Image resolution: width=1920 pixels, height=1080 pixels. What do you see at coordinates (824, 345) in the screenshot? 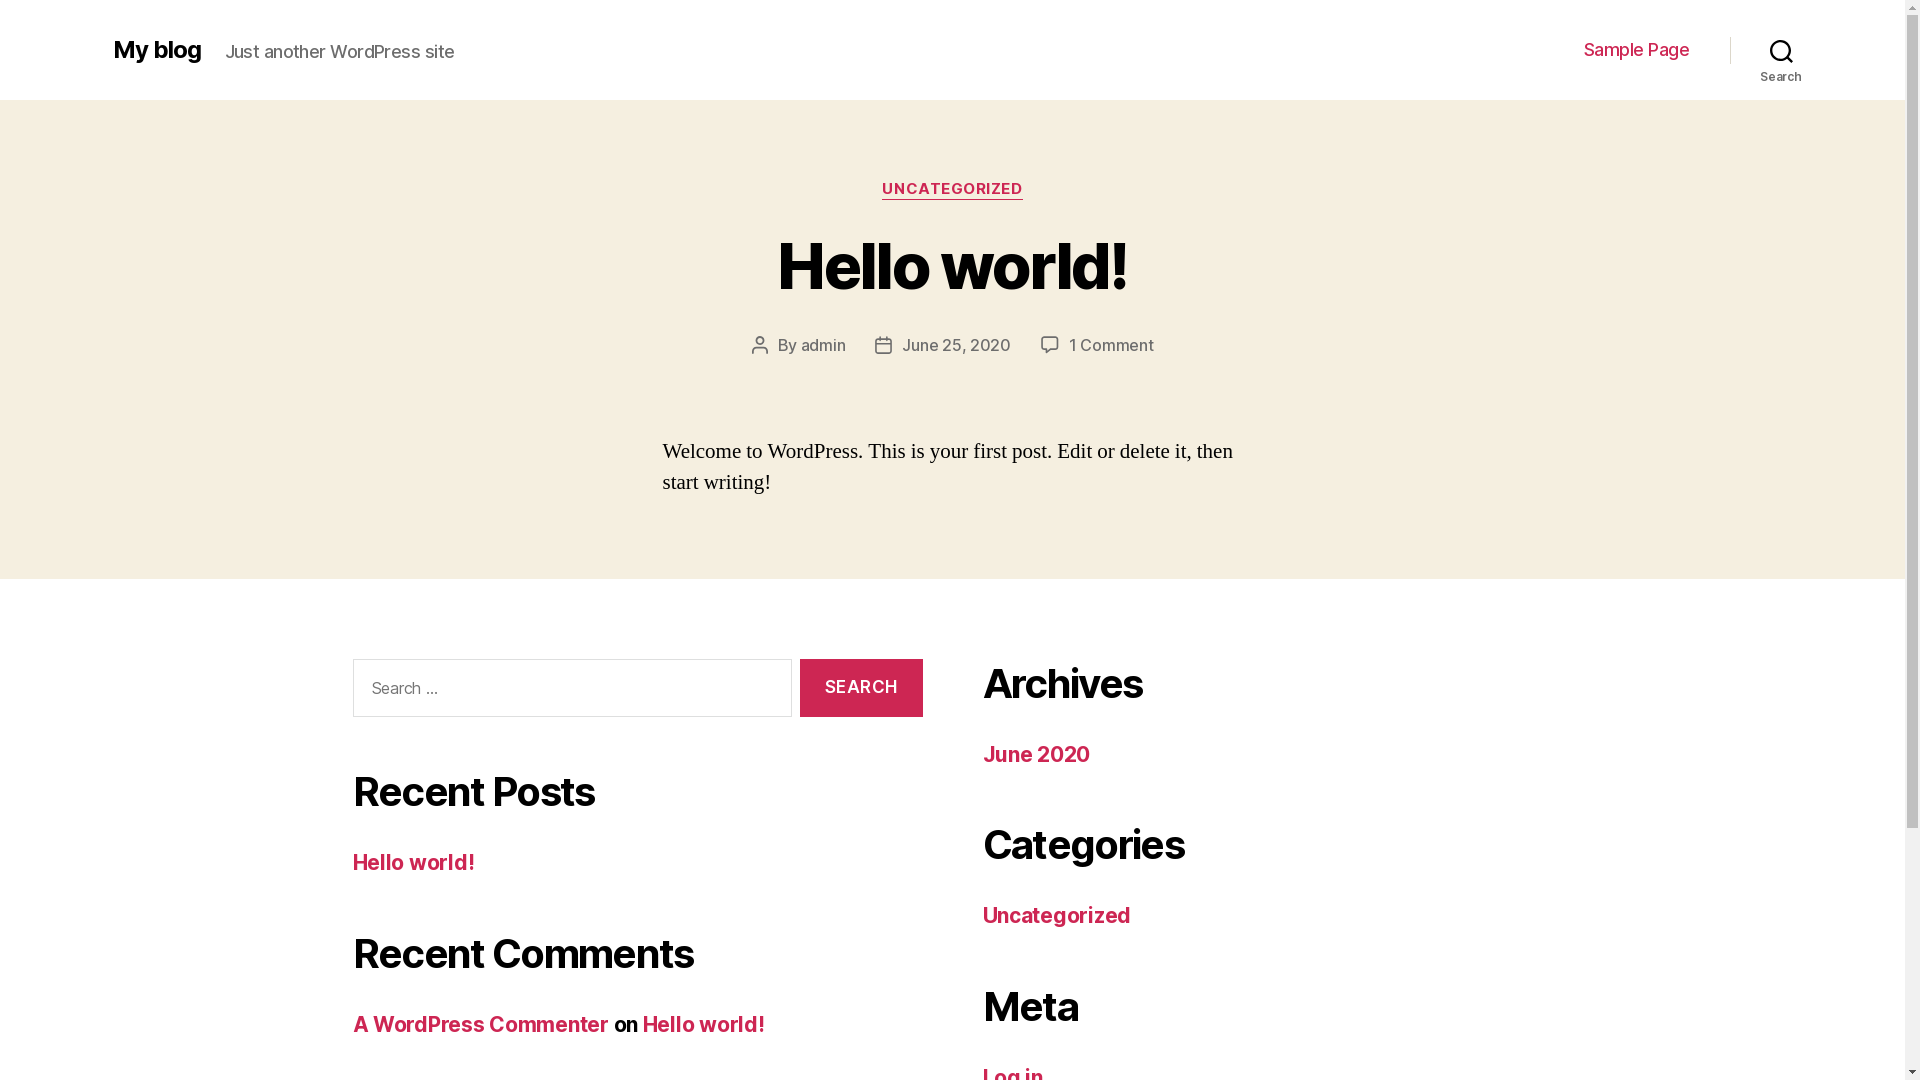
I see `admin` at bounding box center [824, 345].